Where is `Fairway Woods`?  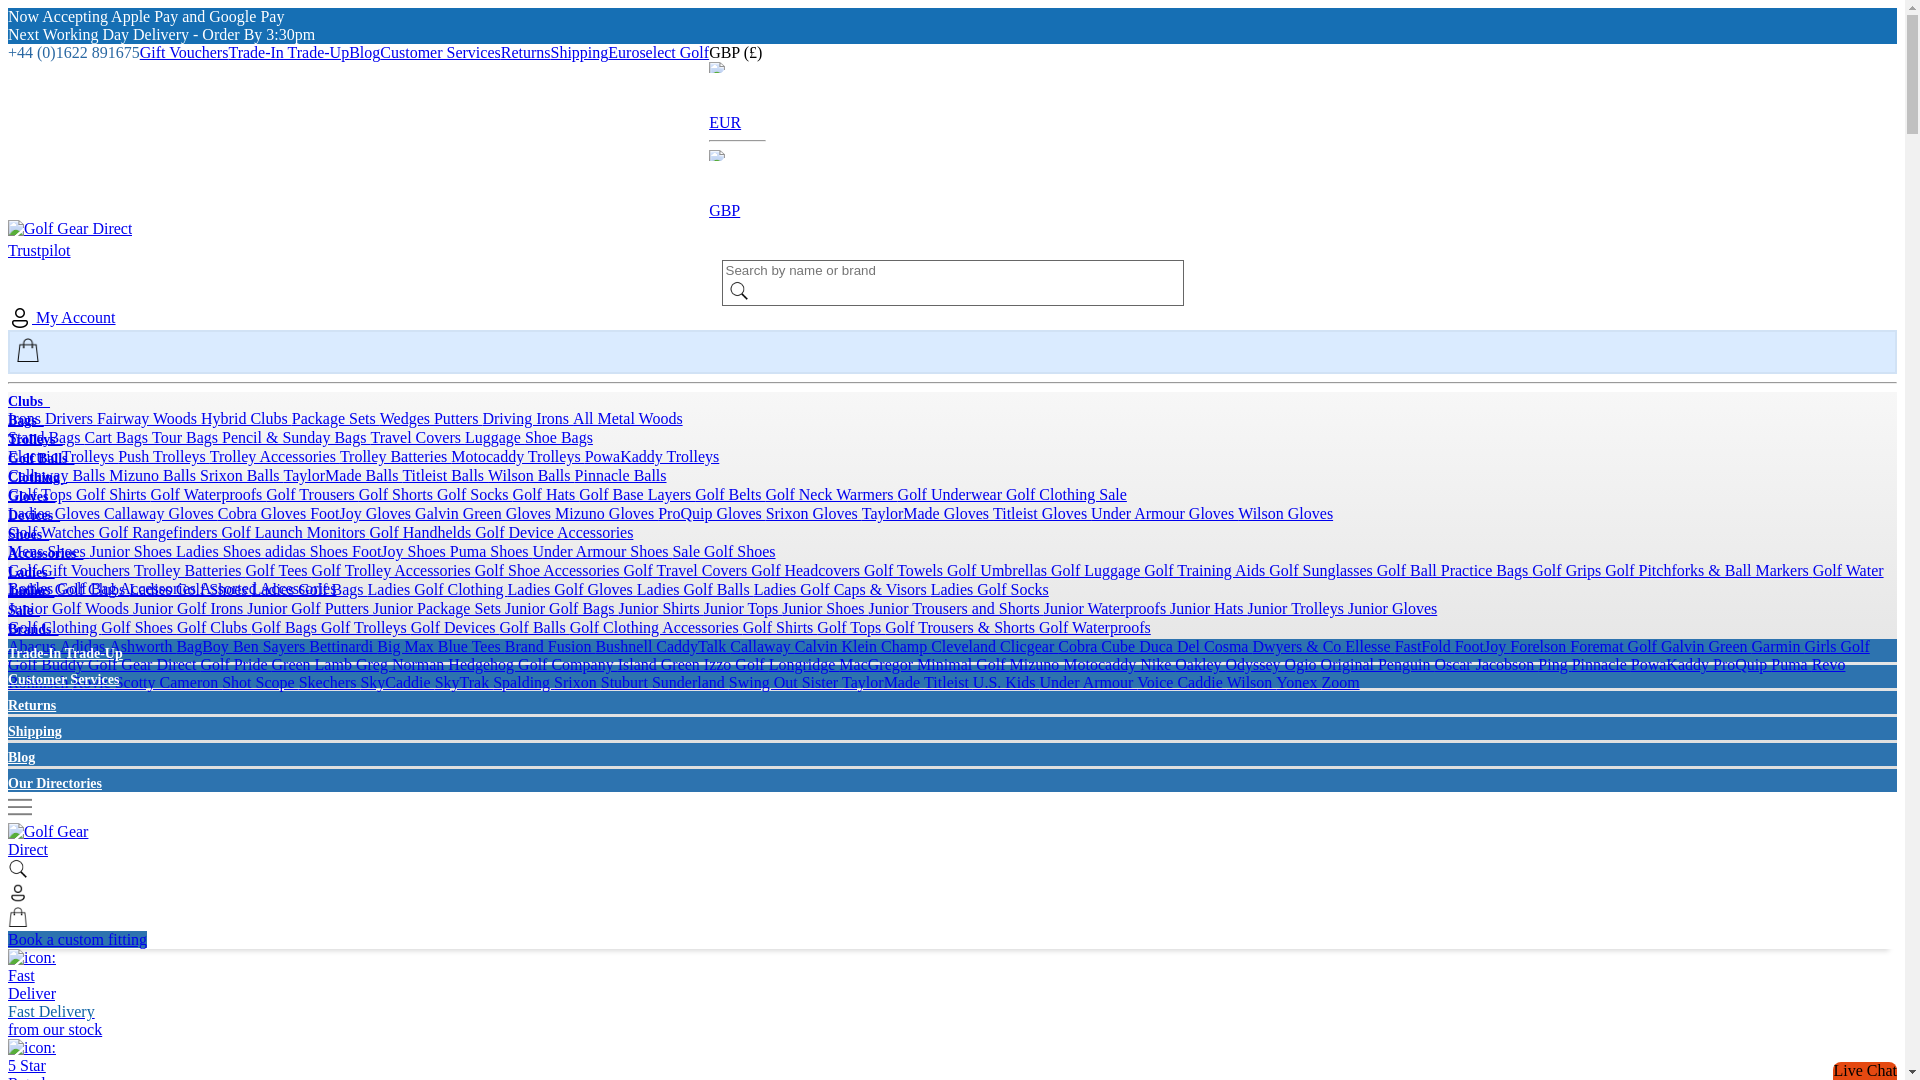
Fairway Woods is located at coordinates (149, 418).